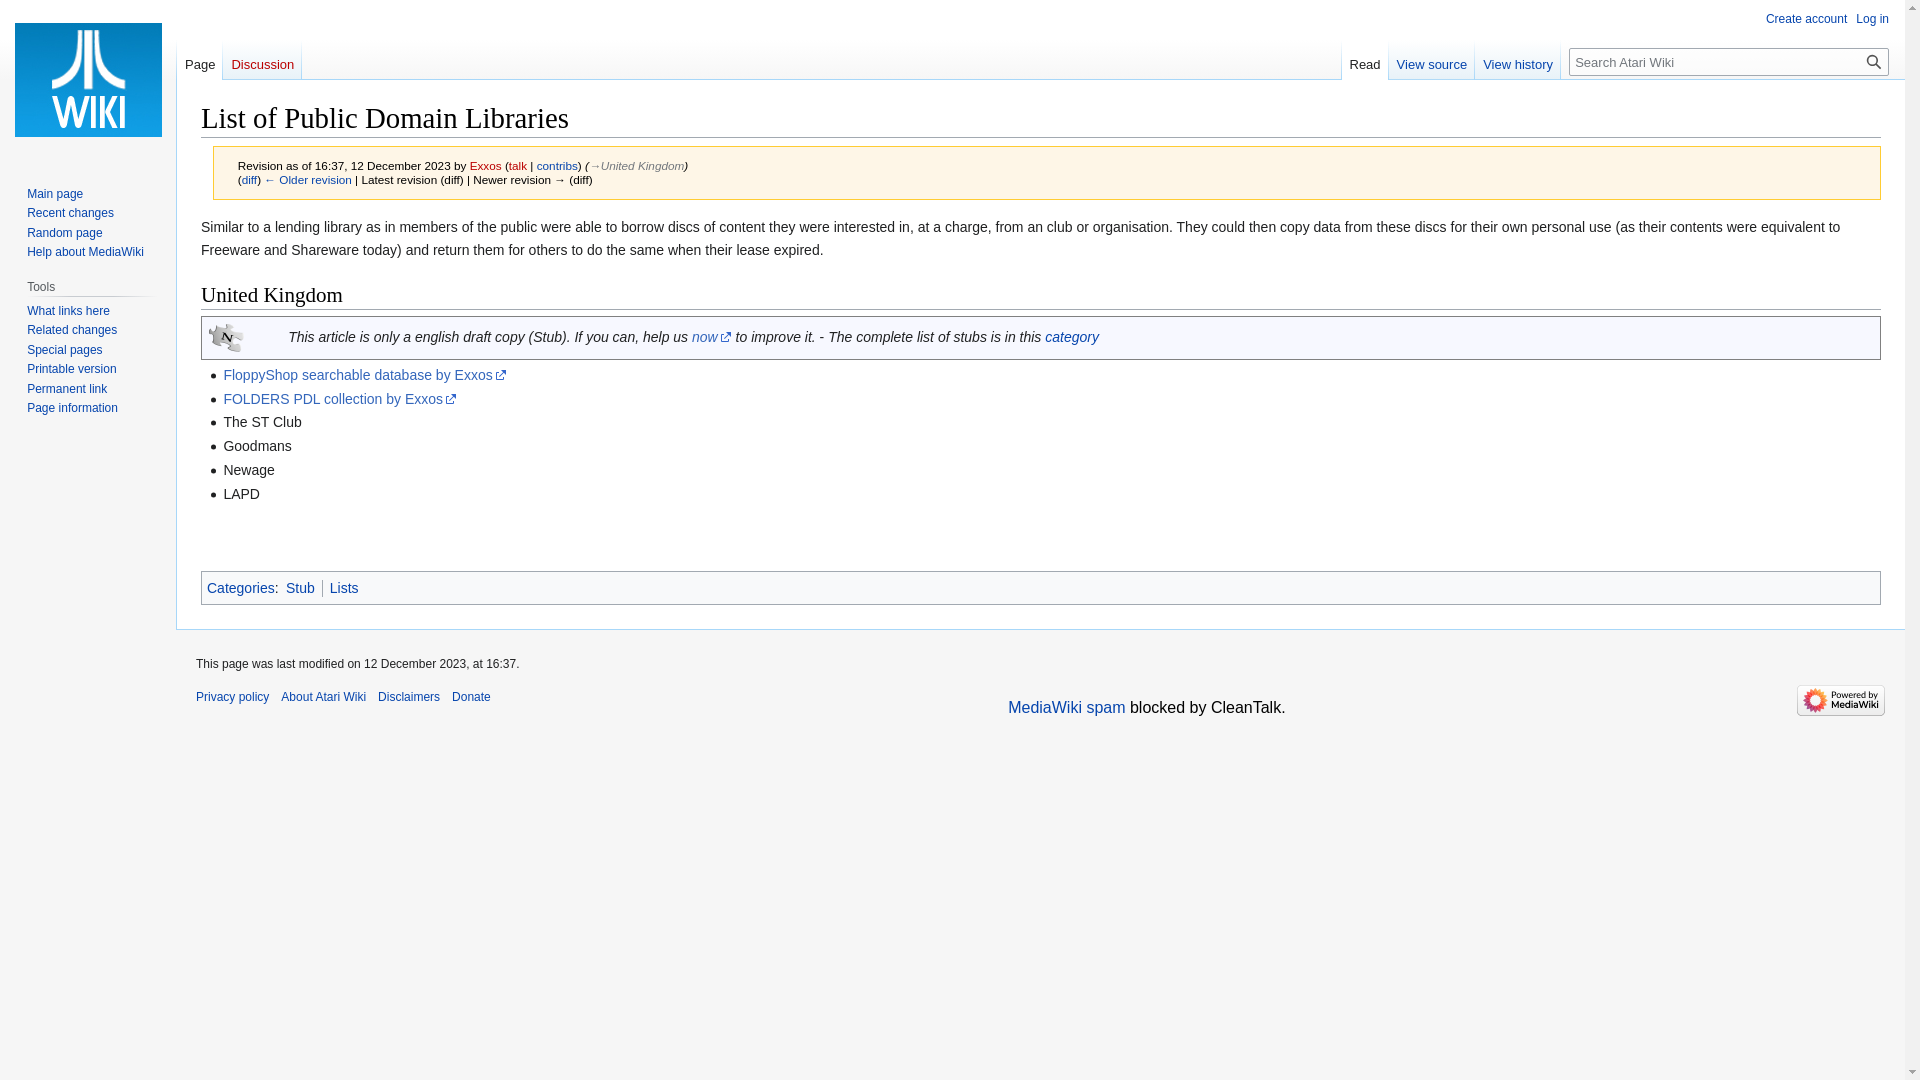 The height and width of the screenshot is (1080, 1920). I want to click on List of Public Domain Libraries, so click(249, 178).